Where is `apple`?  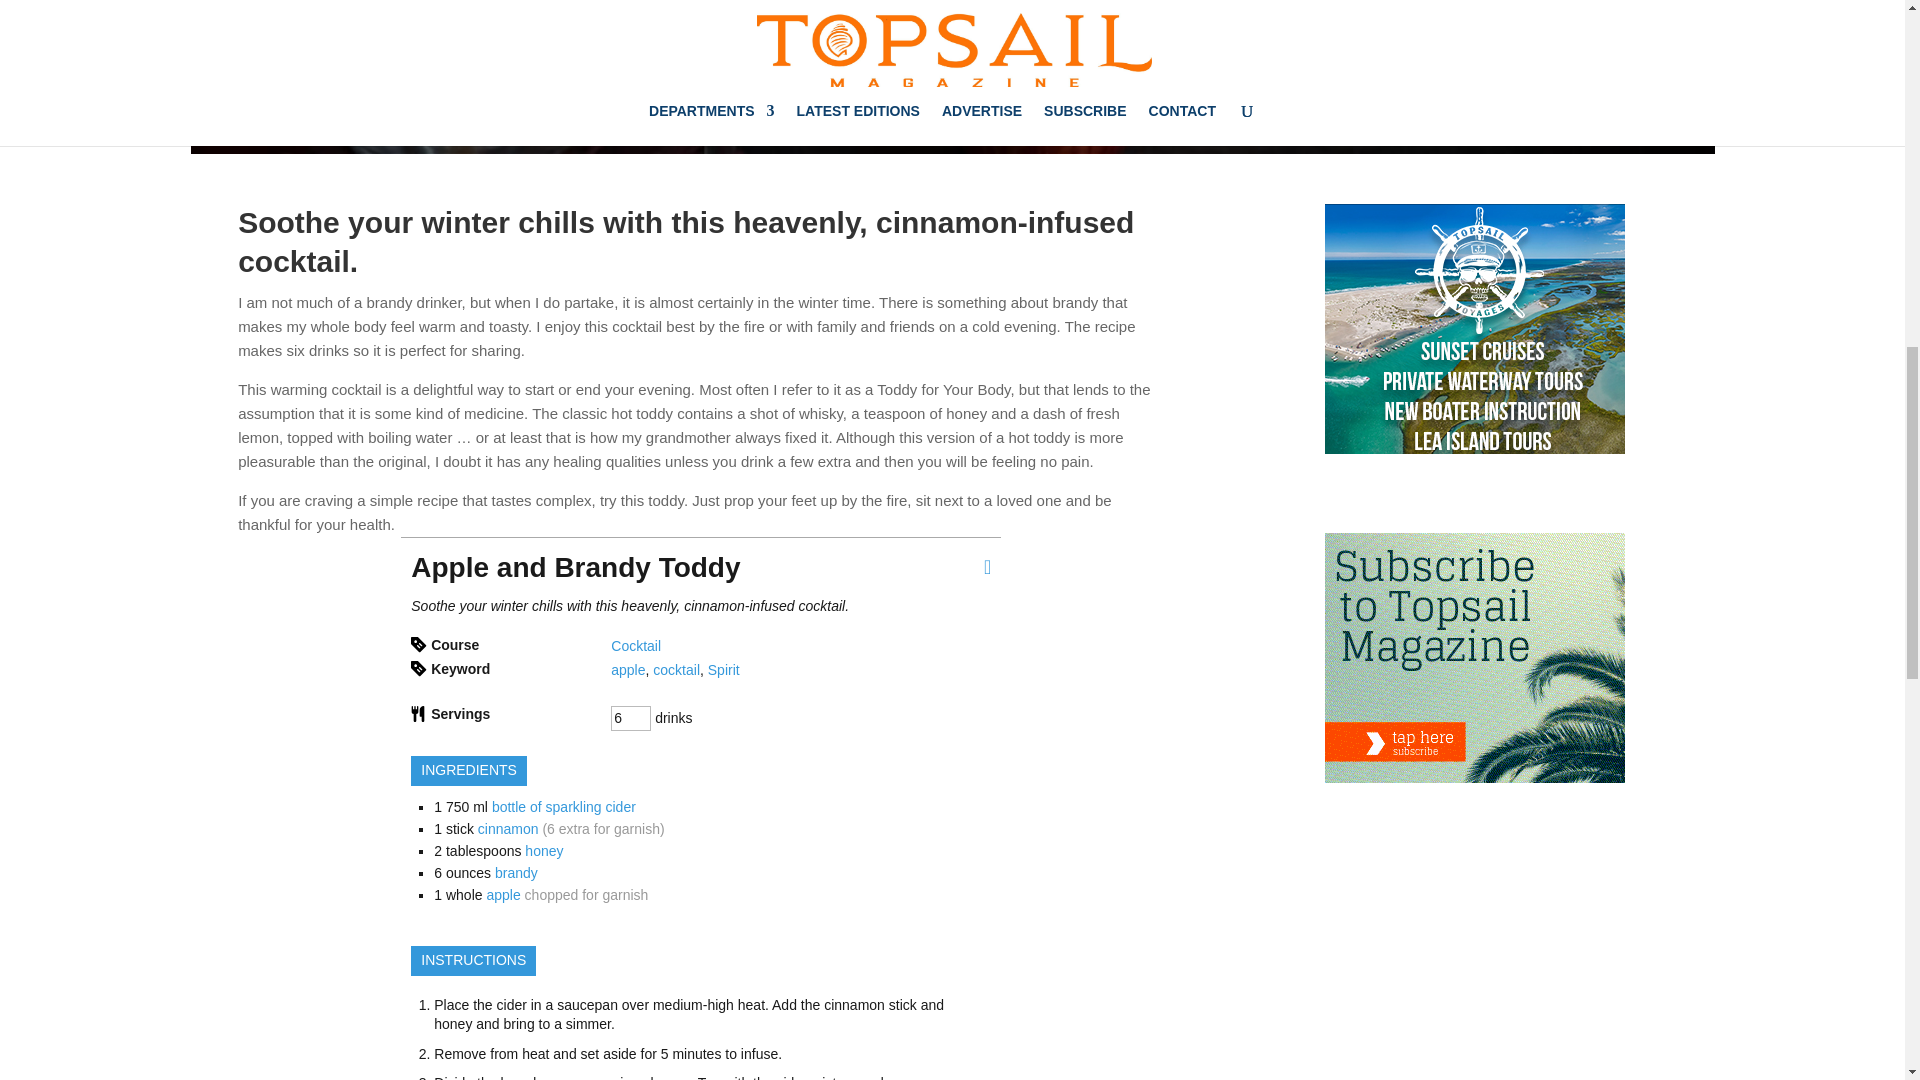 apple is located at coordinates (628, 670).